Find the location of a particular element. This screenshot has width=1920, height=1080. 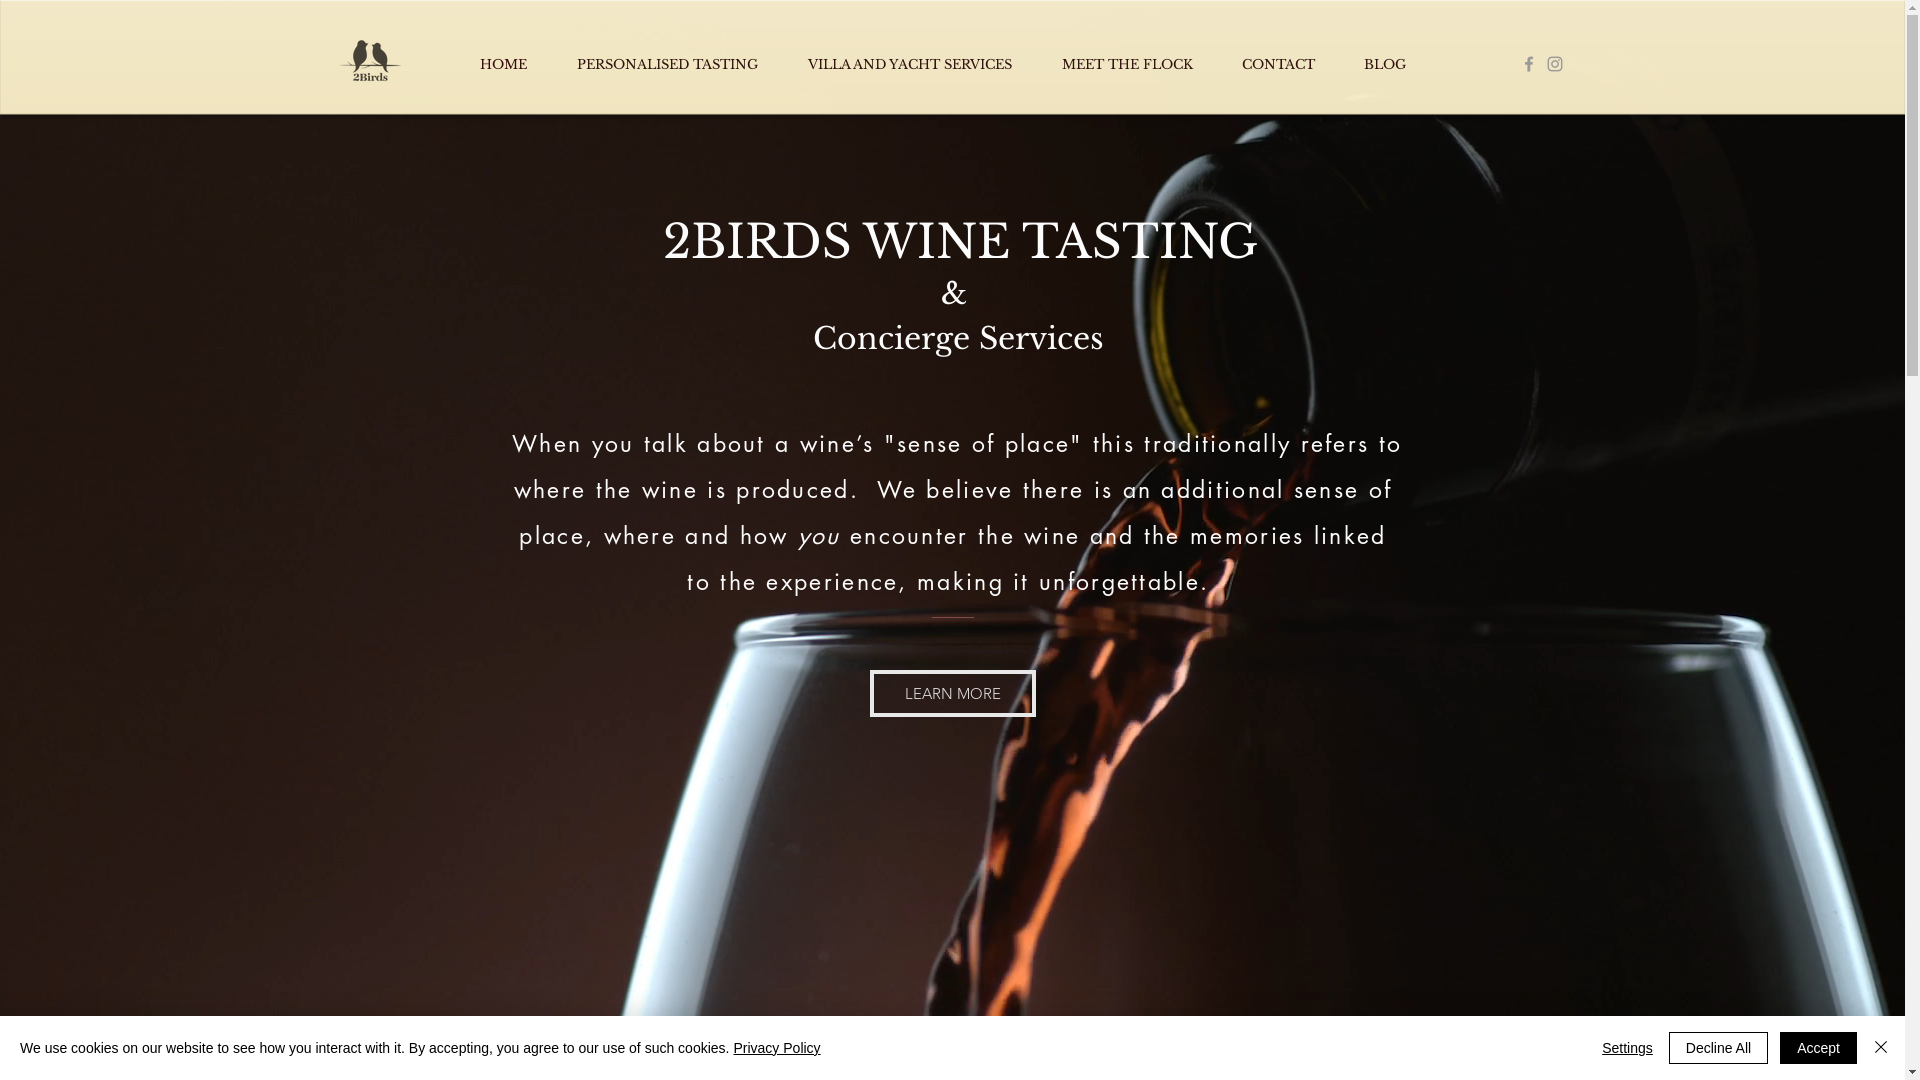

Privacy Policy is located at coordinates (776, 1048).